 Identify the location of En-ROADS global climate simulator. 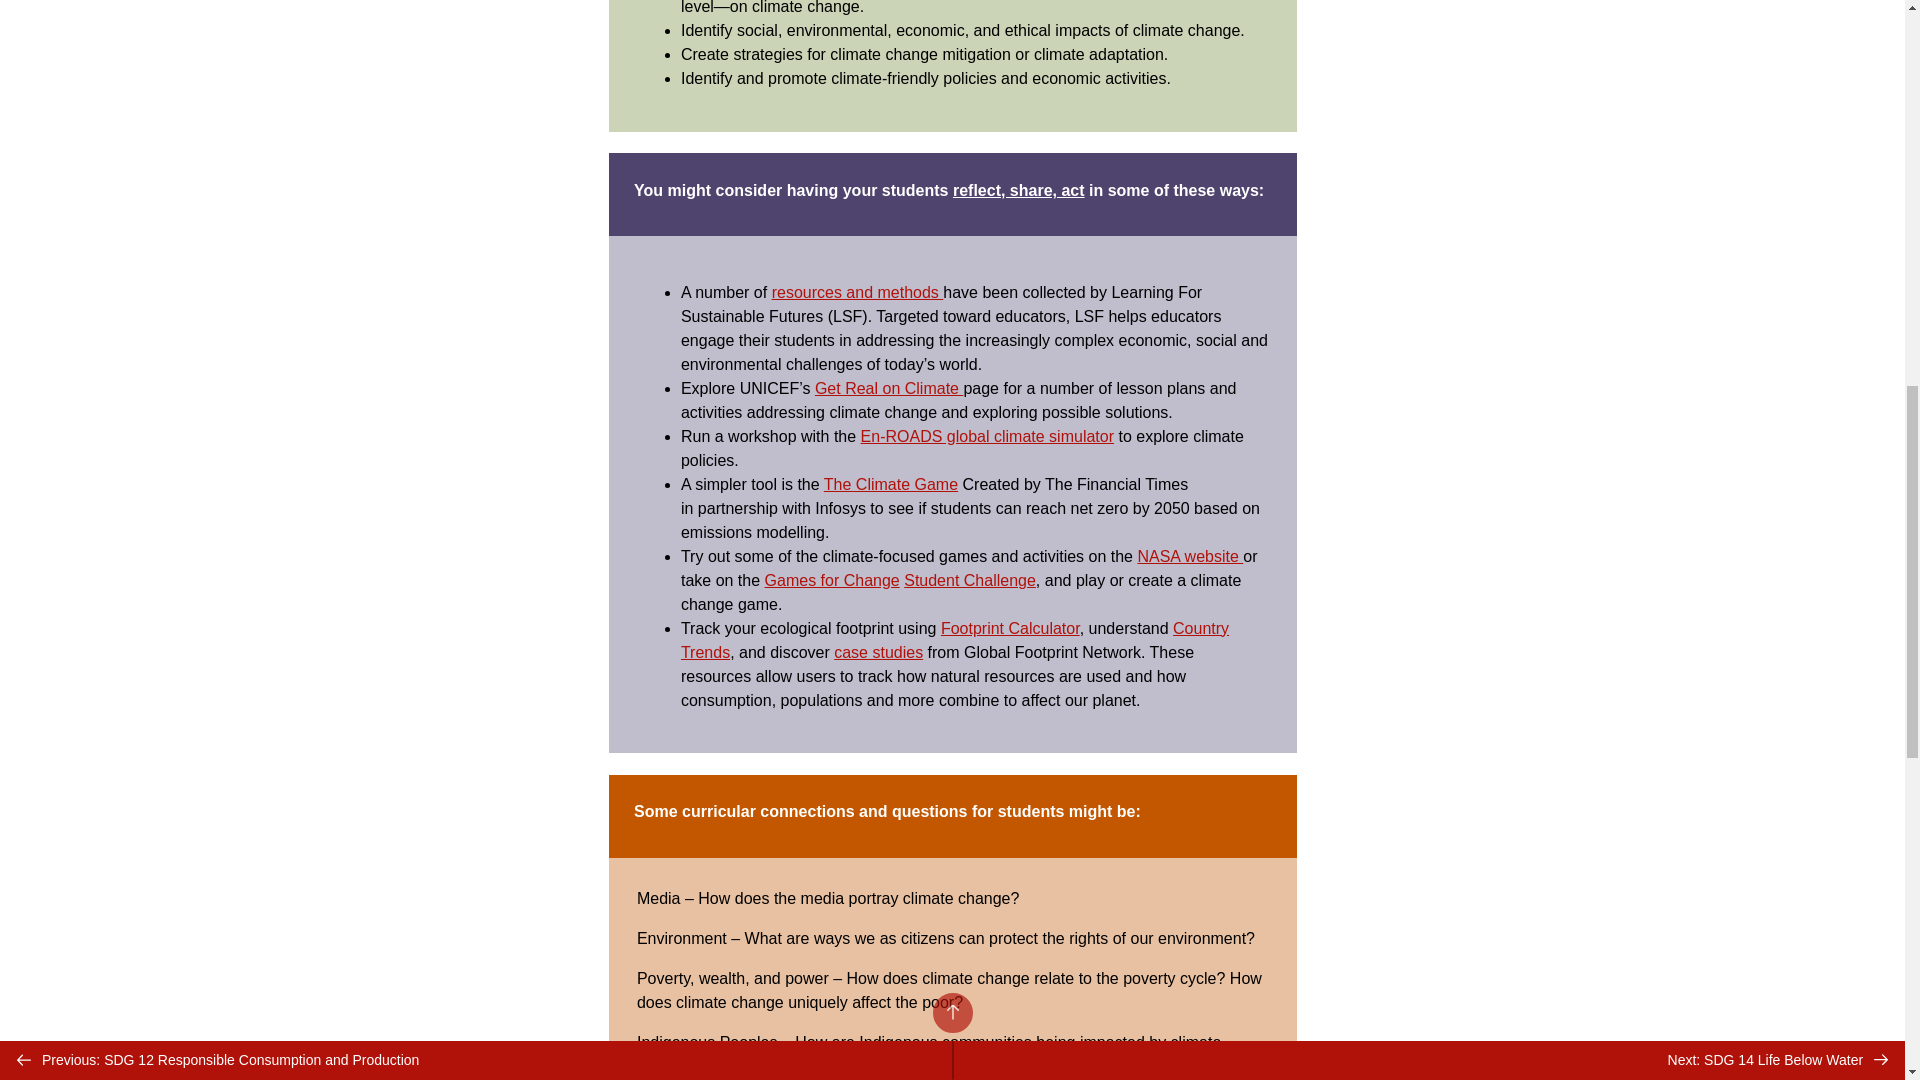
(986, 436).